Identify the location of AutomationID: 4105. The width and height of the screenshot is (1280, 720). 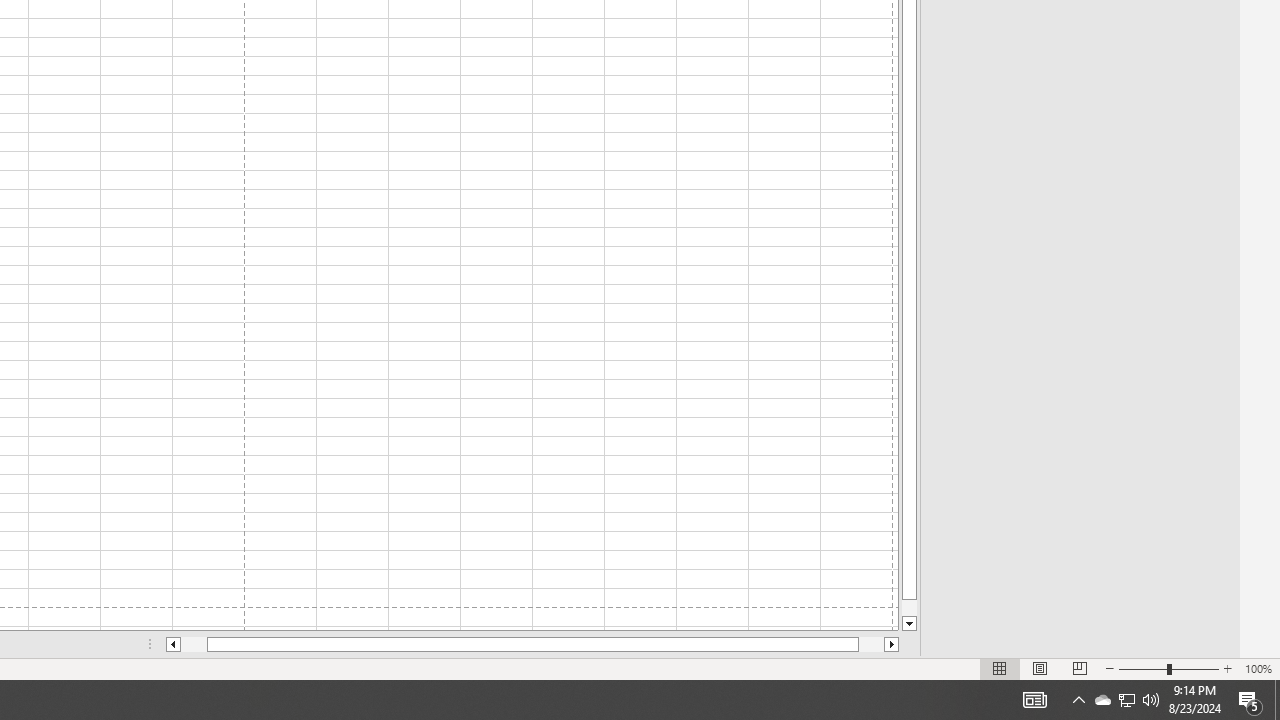
(1151, 700).